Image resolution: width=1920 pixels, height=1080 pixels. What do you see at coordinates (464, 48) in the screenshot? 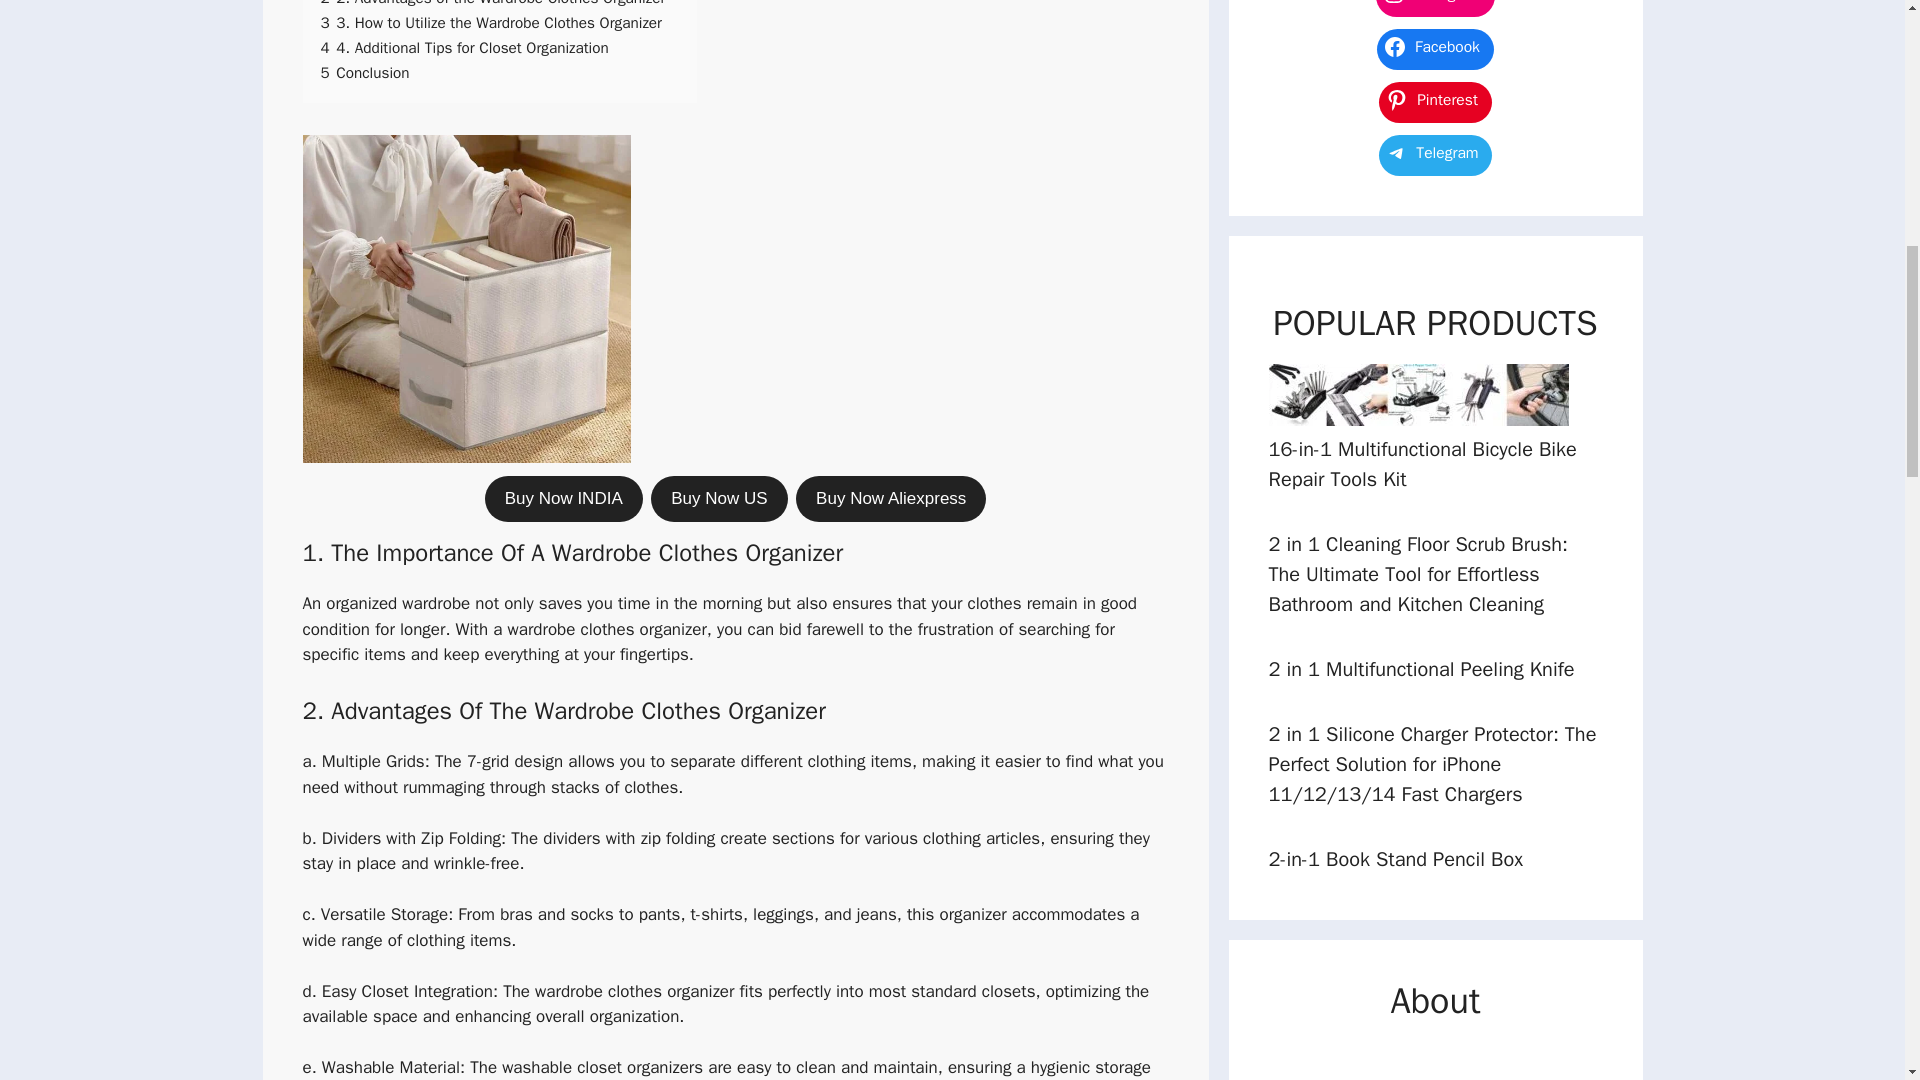
I see `4 4. Additional Tips for Closet Organization` at bounding box center [464, 48].